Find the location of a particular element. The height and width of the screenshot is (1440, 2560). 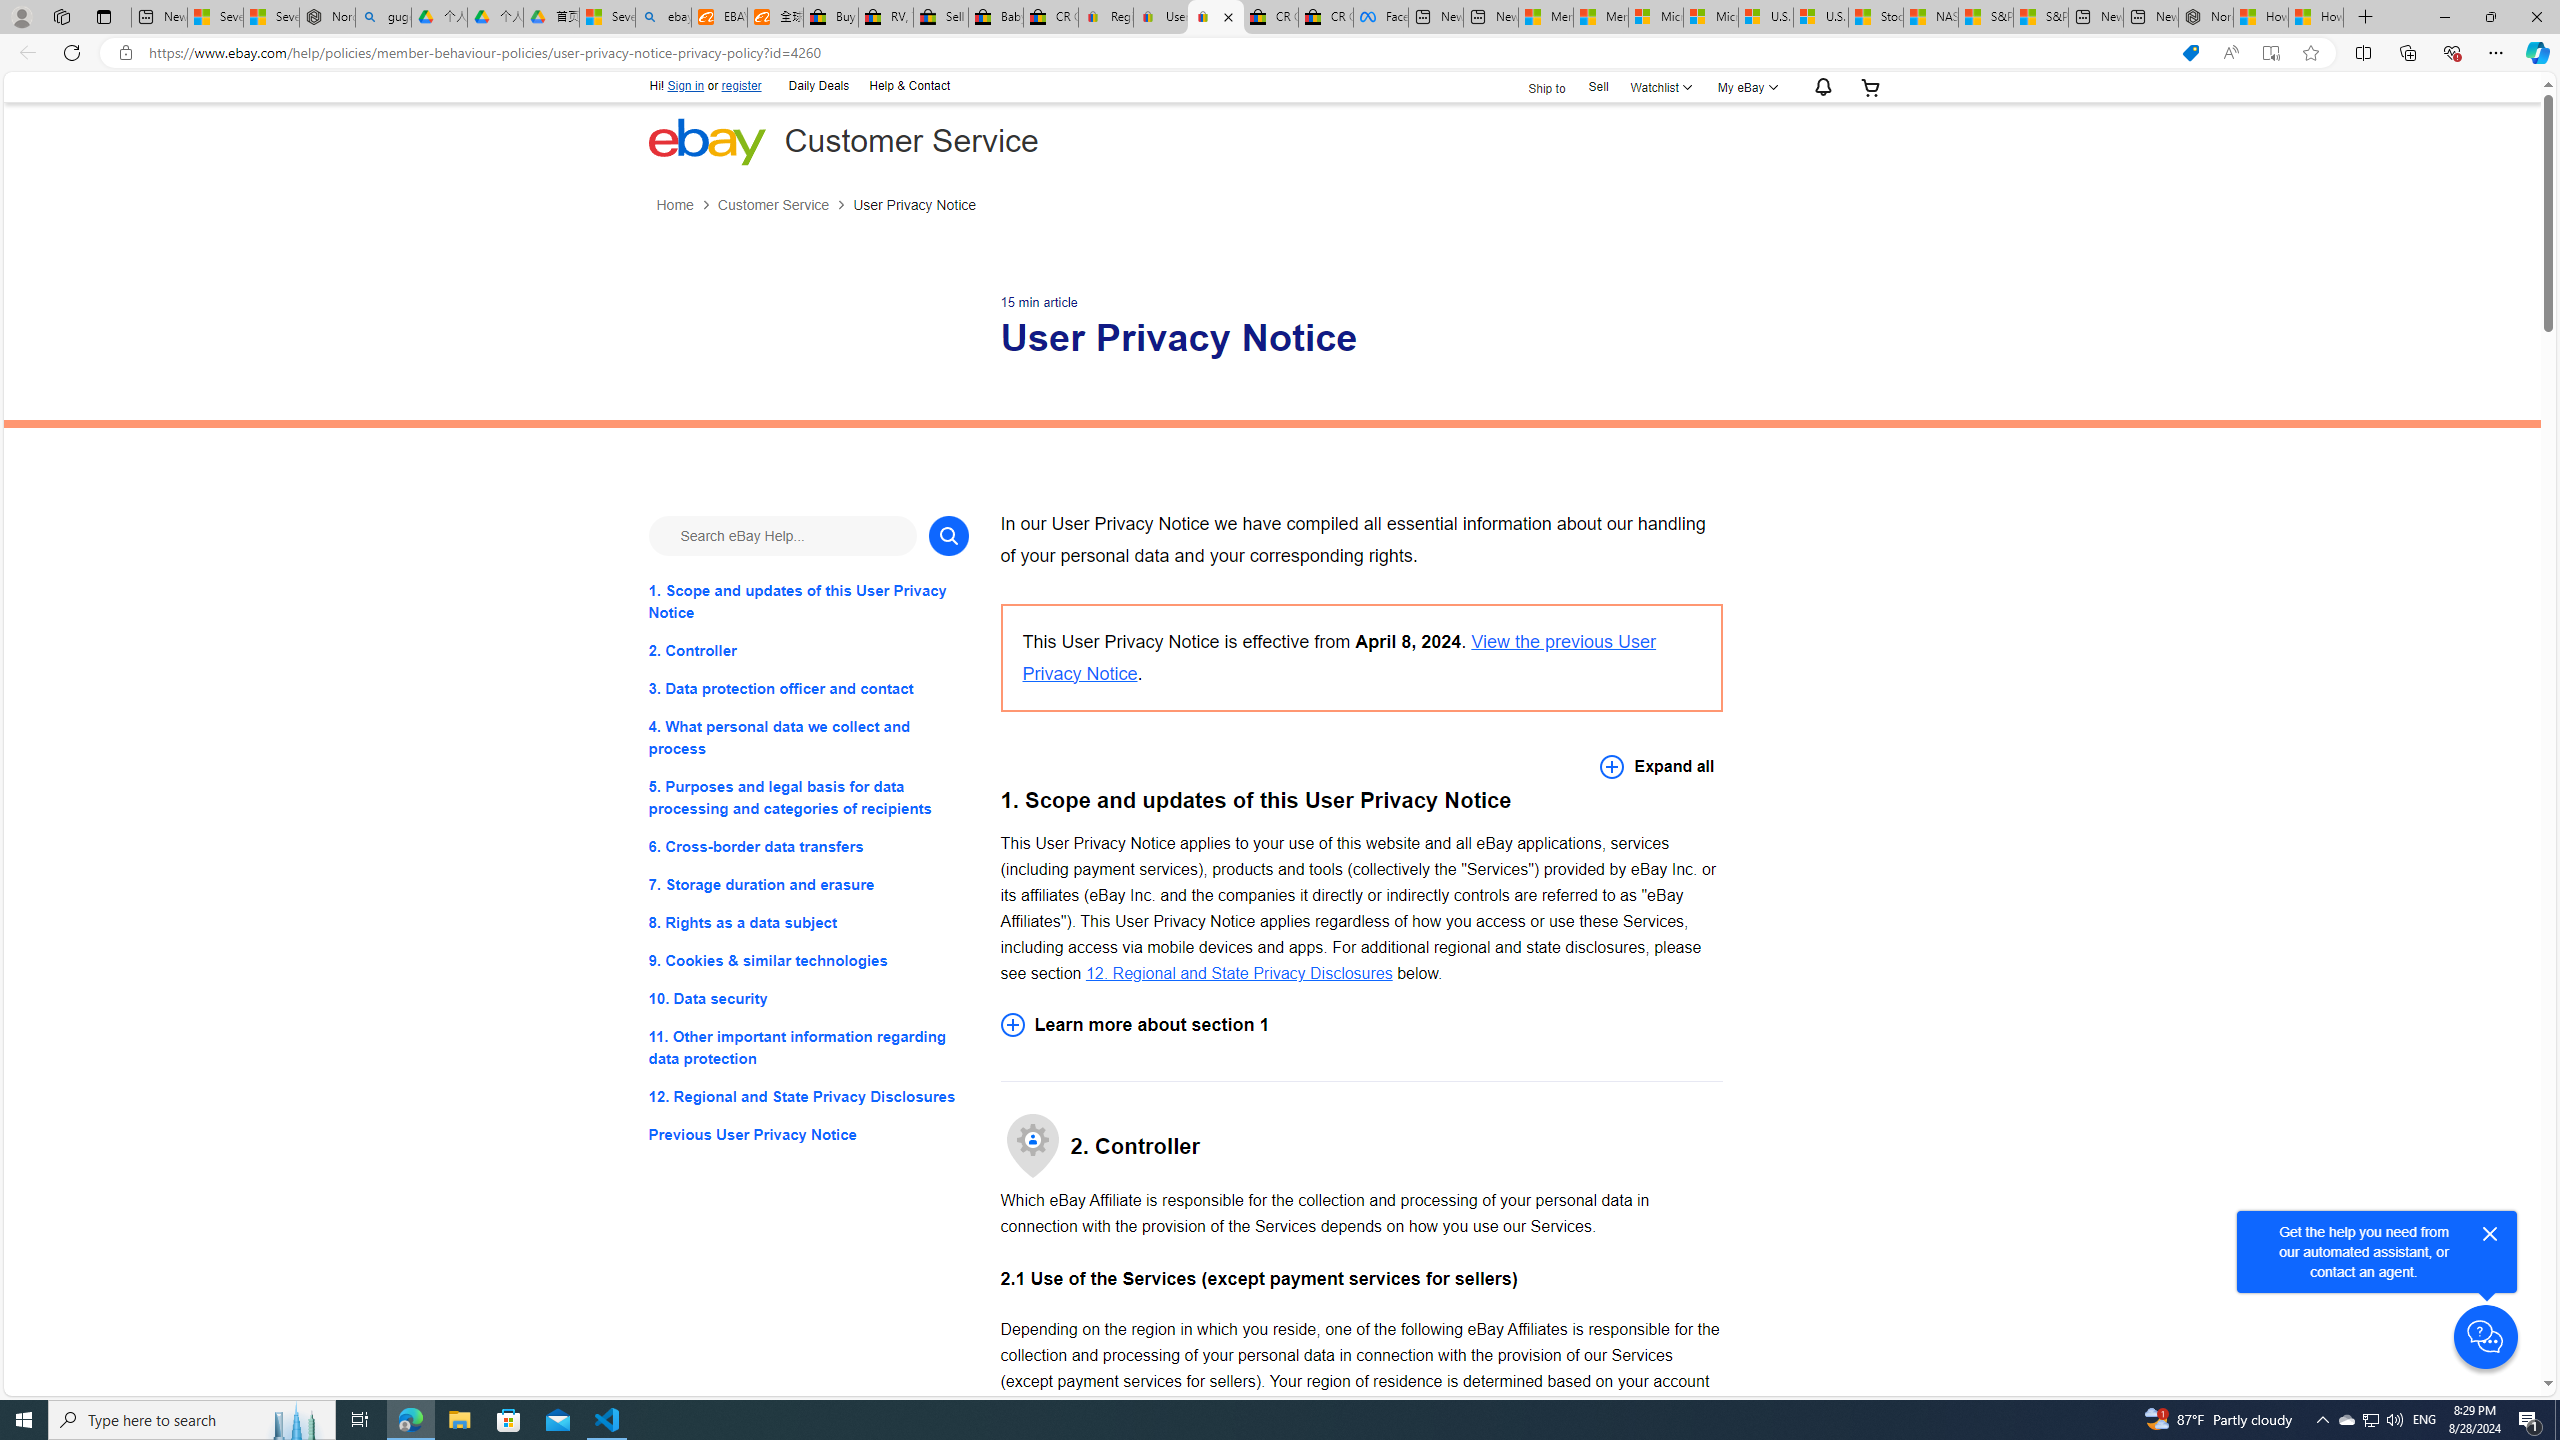

AutomationID: gh-eb-Alerts is located at coordinates (1820, 88).